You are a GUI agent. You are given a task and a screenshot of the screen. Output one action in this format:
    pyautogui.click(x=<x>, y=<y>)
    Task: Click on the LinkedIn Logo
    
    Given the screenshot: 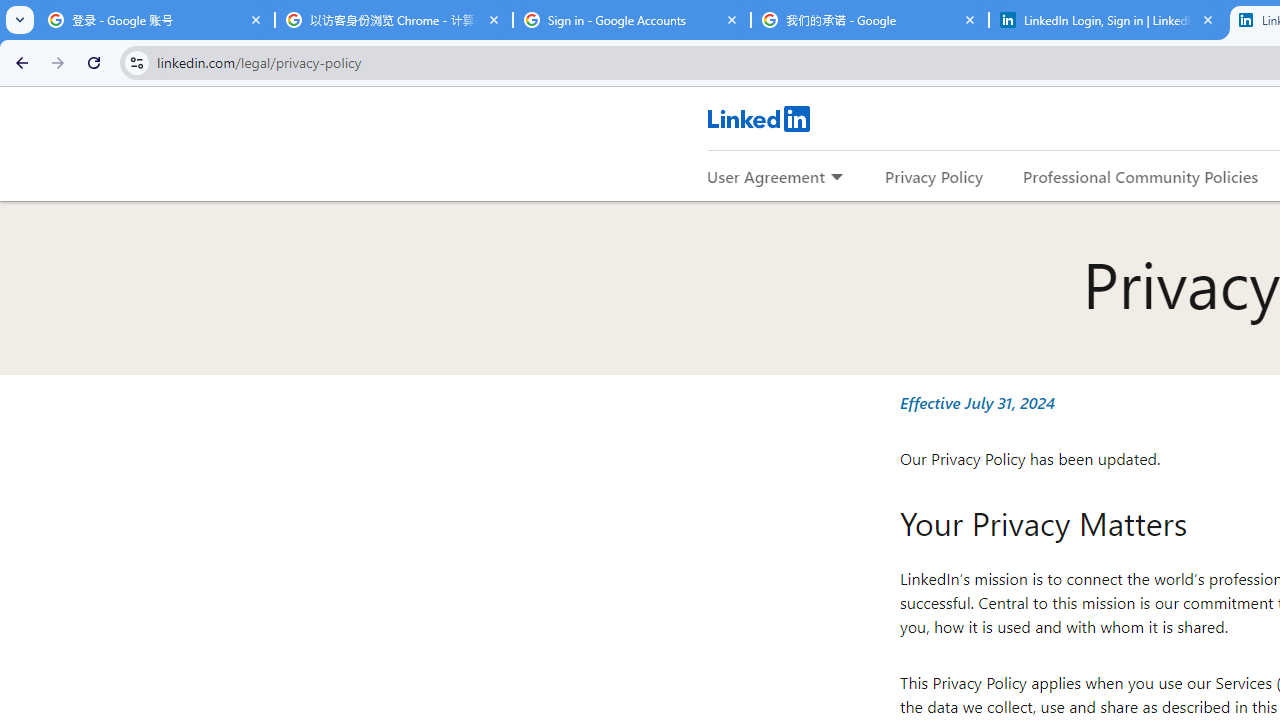 What is the action you would take?
    pyautogui.click(x=758, y=118)
    